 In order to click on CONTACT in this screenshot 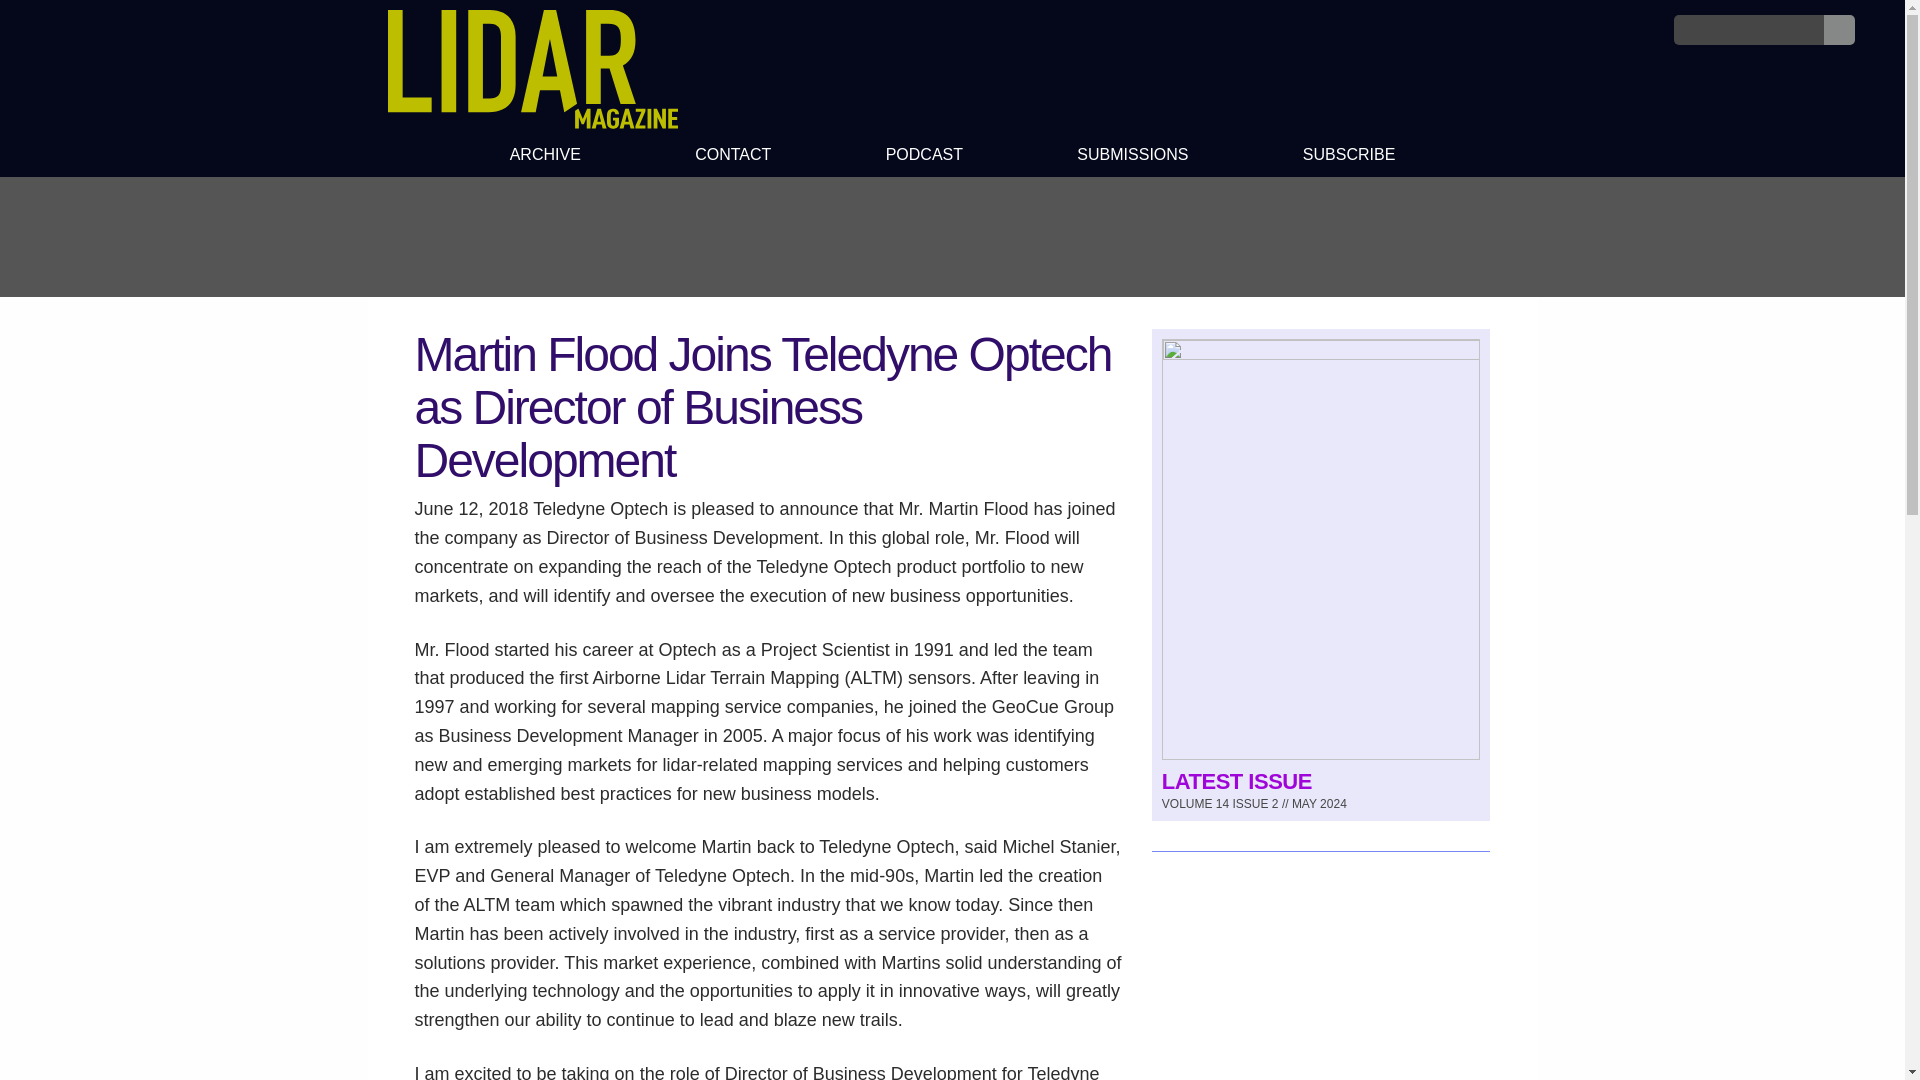, I will do `click(733, 157)`.